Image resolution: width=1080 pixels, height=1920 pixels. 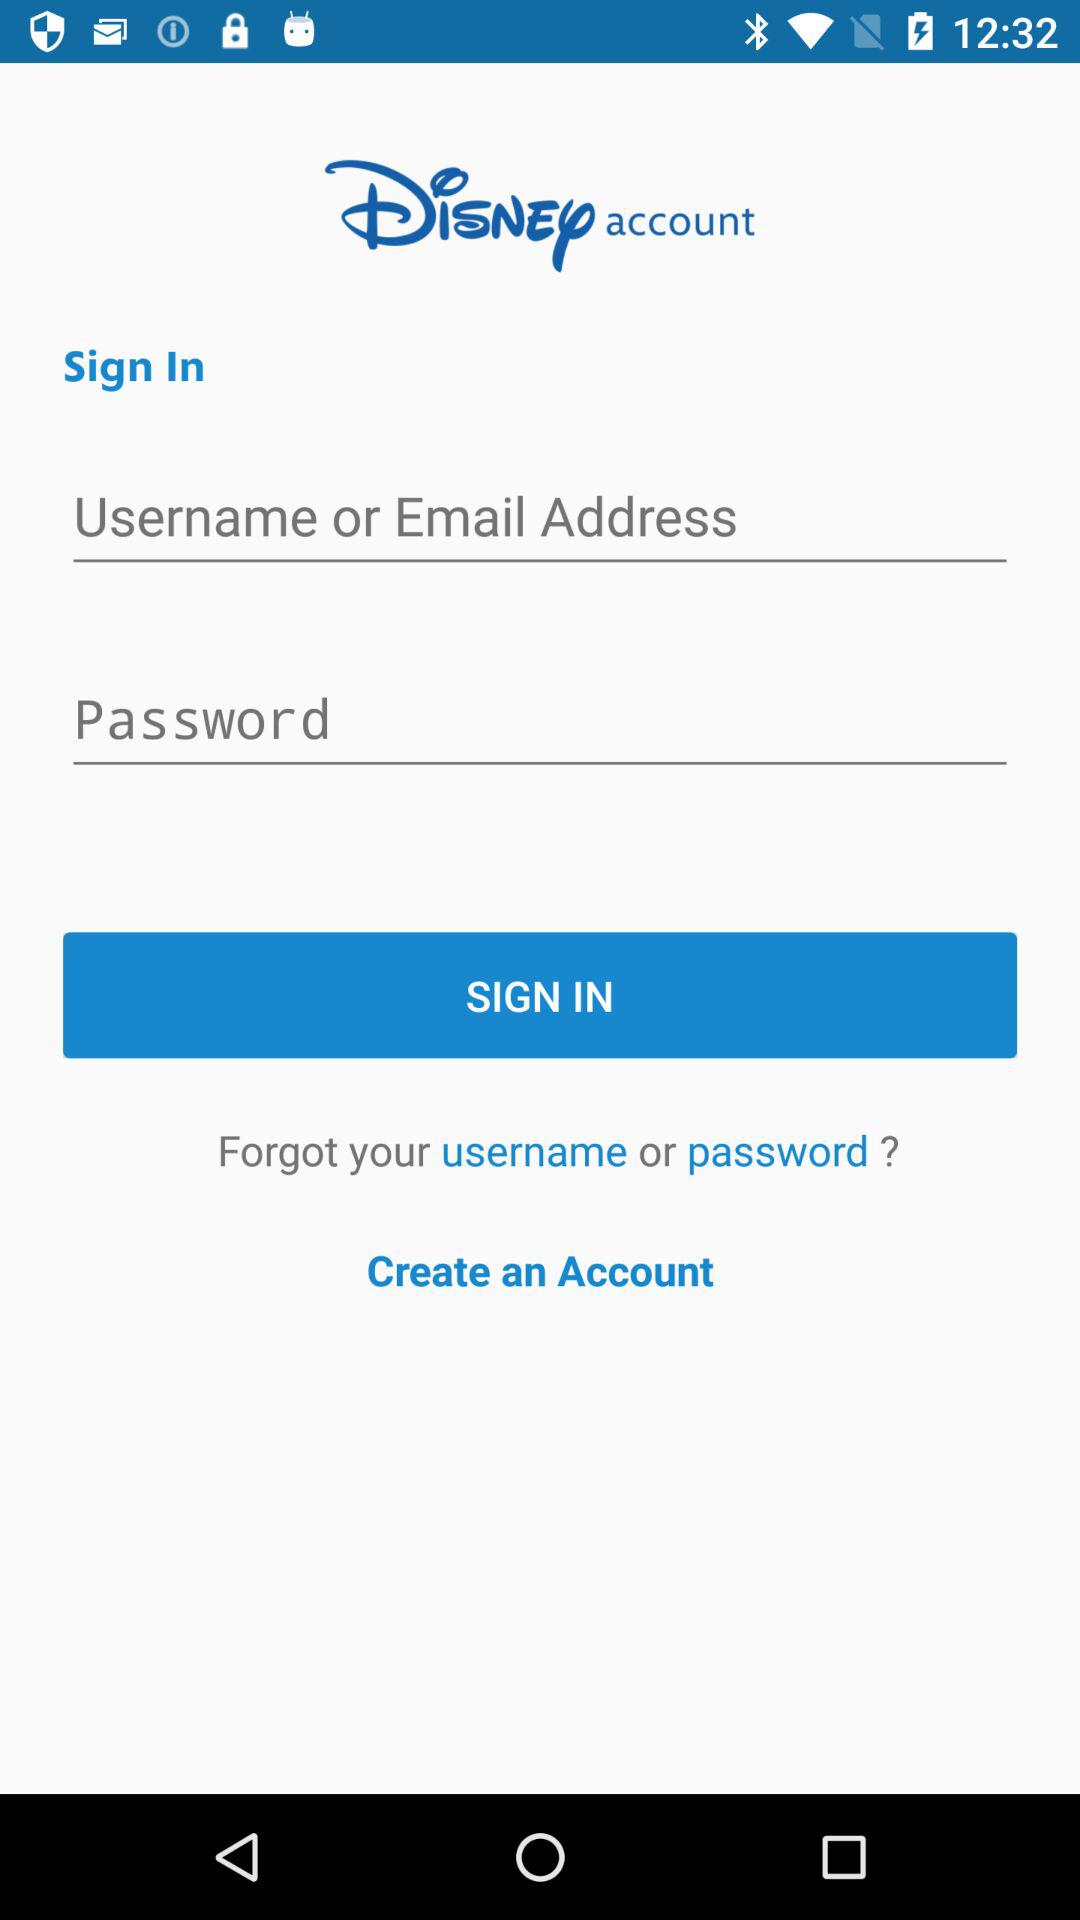 I want to click on toggle password, so click(x=540, y=721).